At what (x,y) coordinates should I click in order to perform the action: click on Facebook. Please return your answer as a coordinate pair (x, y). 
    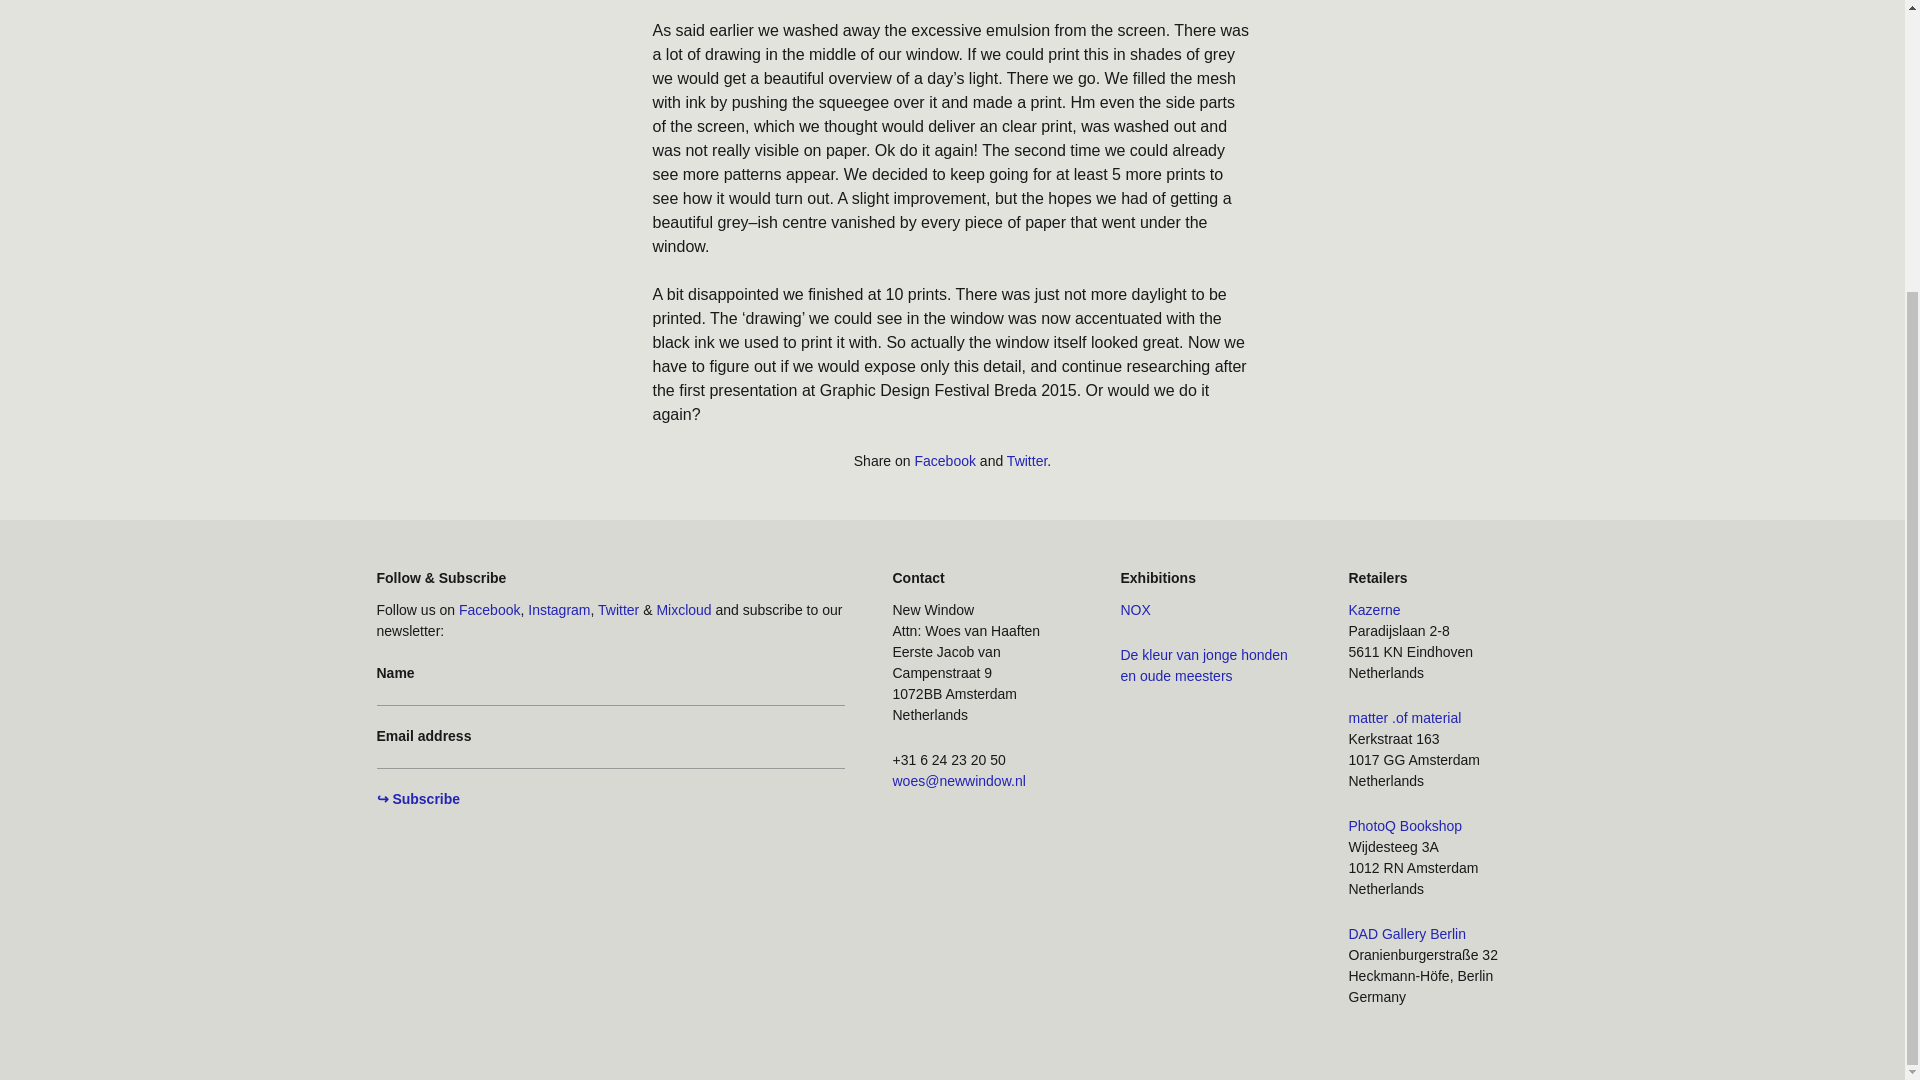
    Looking at the image, I should click on (489, 608).